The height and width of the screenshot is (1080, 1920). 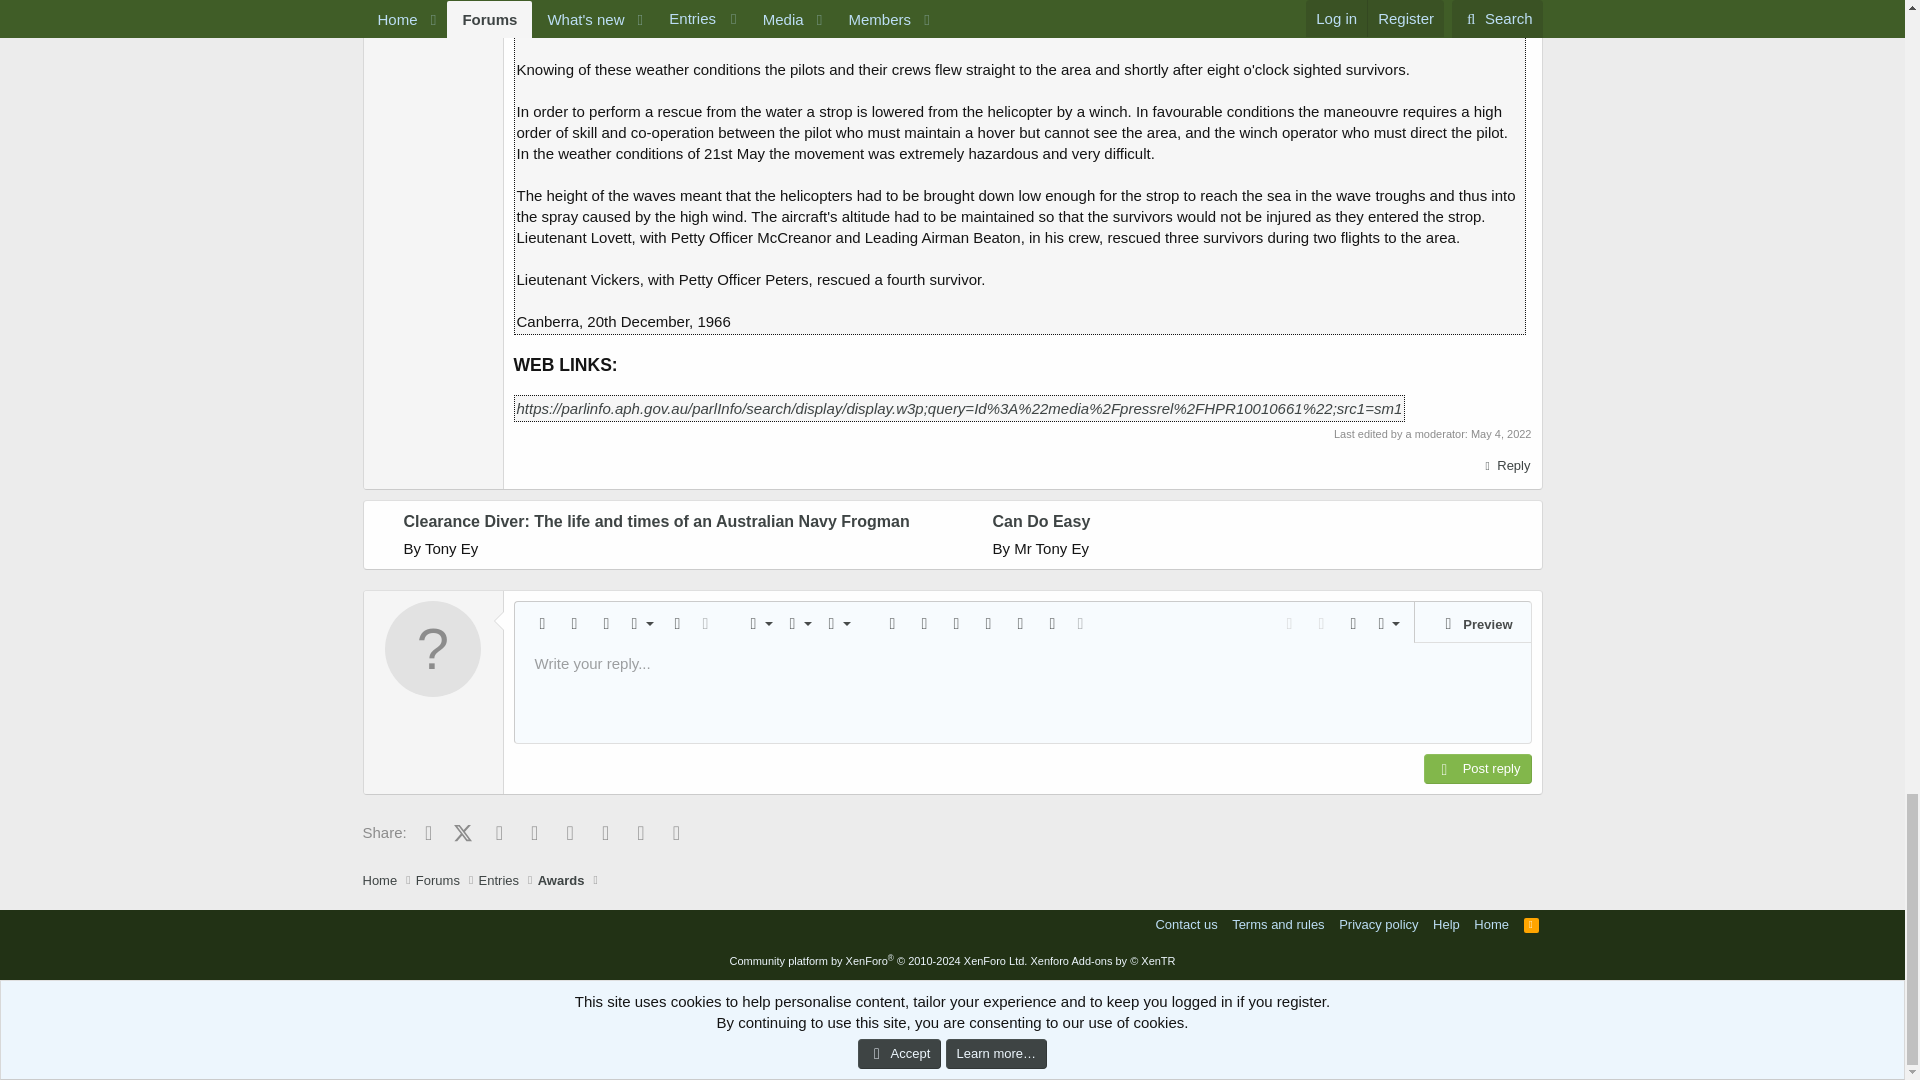 I want to click on May 4, 2022 at 10:29 AM, so click(x=1501, y=433).